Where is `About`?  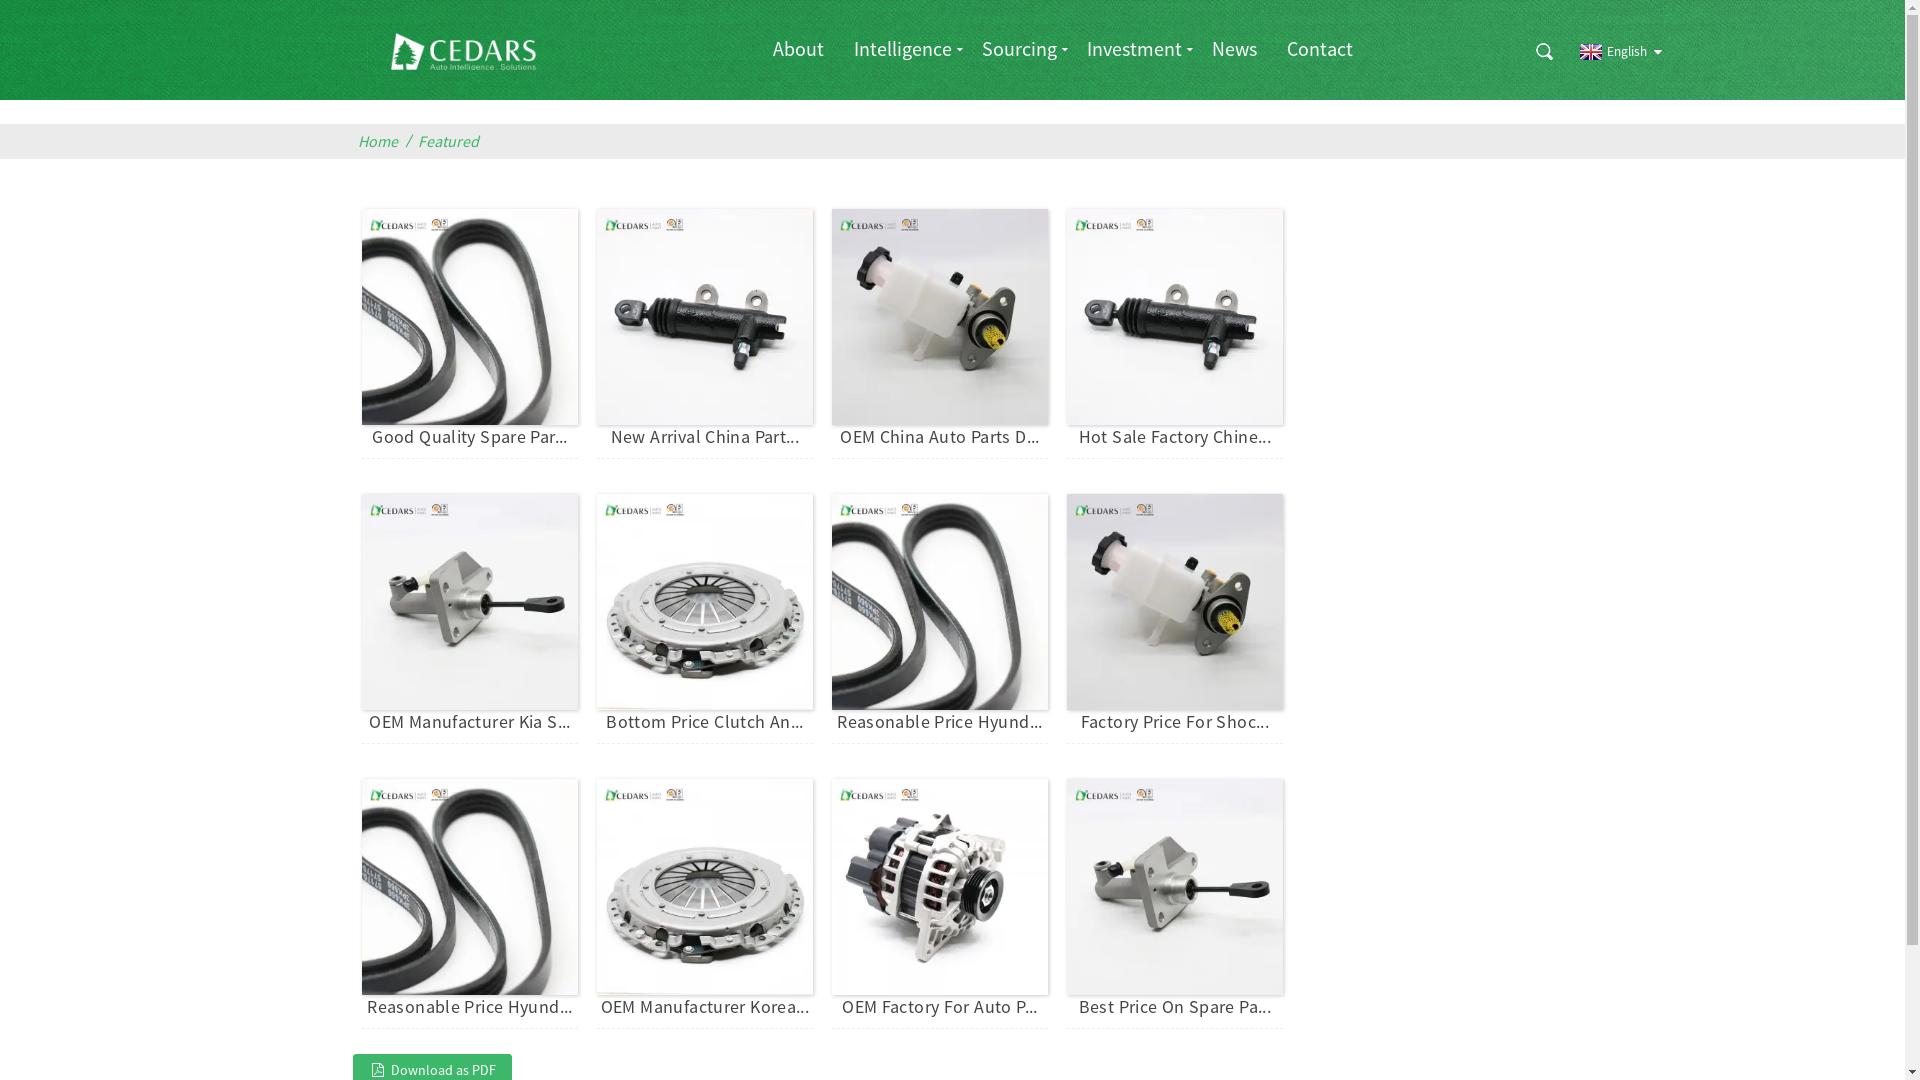 About is located at coordinates (798, 48).